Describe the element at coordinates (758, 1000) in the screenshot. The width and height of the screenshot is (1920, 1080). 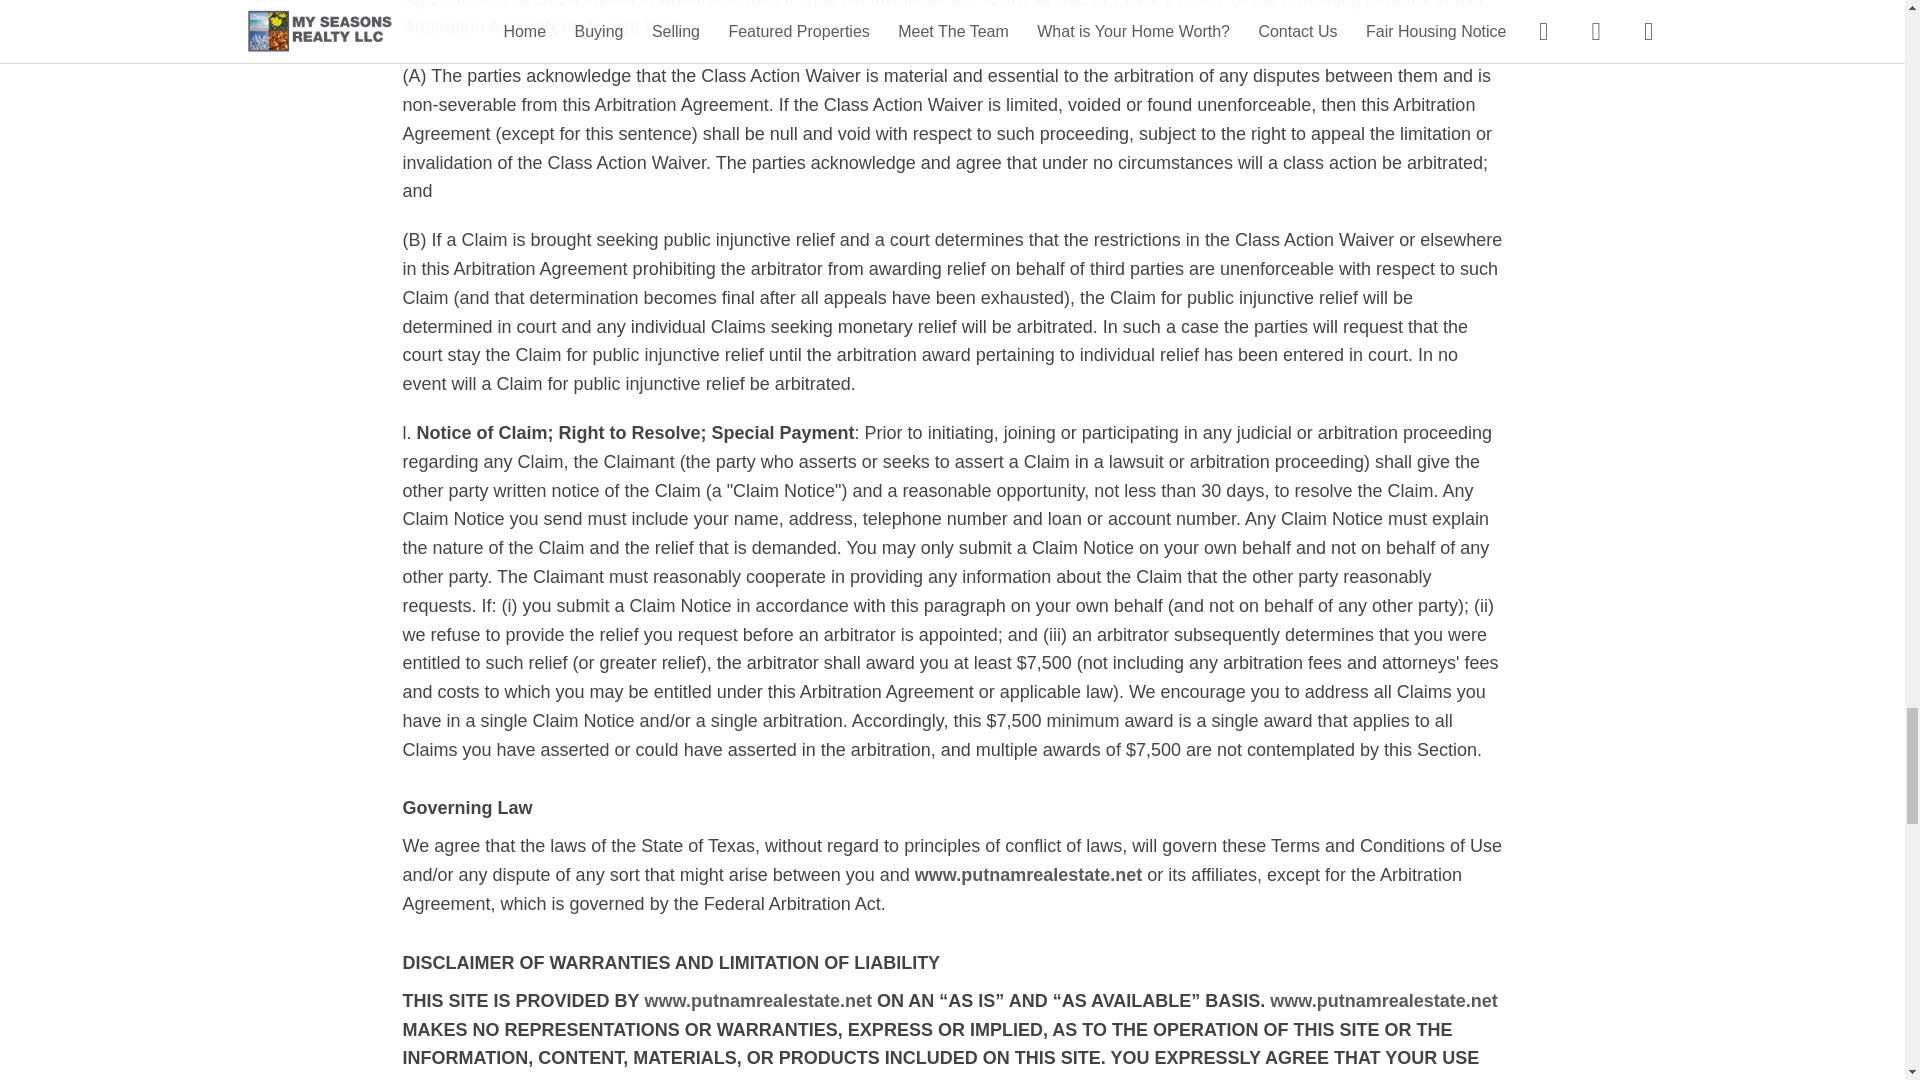
I see `www.putnamrealestate.net` at that location.